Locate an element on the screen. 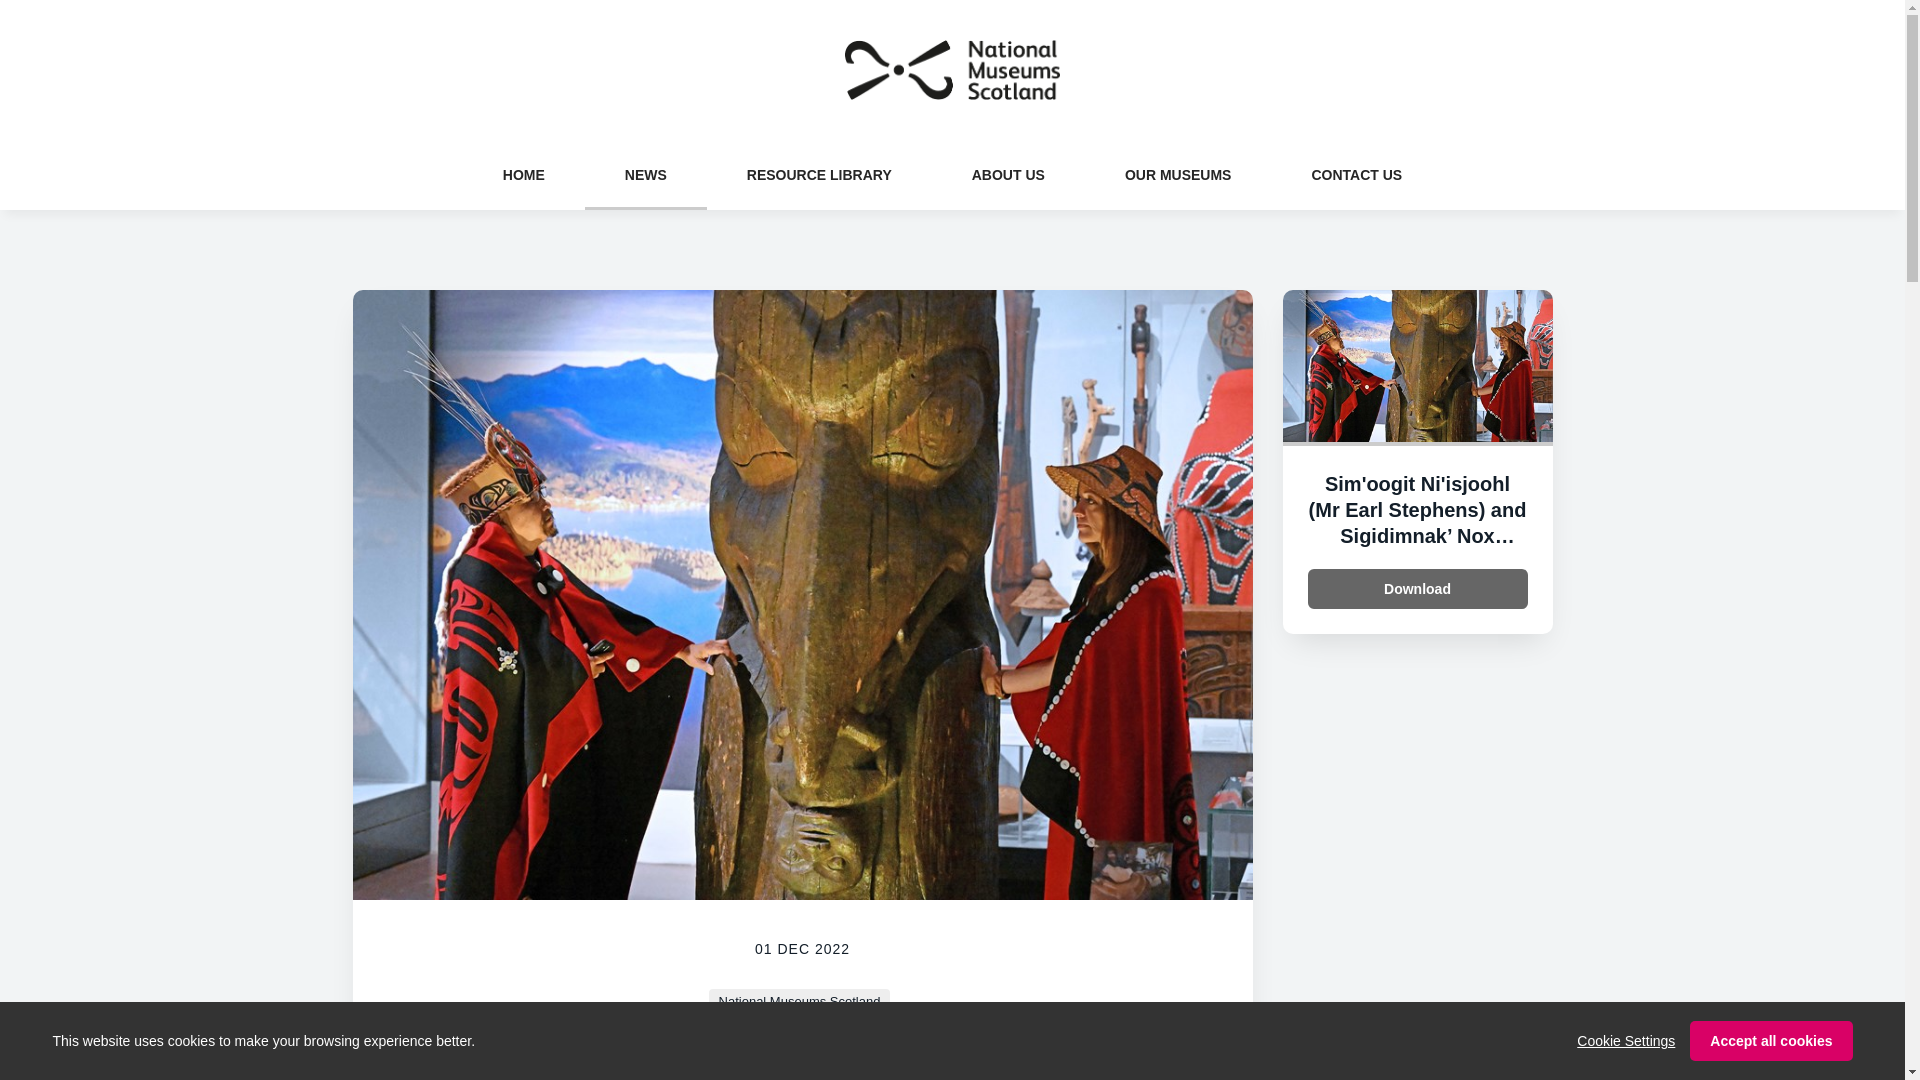 The width and height of the screenshot is (1920, 1080). NEWS is located at coordinates (646, 174).